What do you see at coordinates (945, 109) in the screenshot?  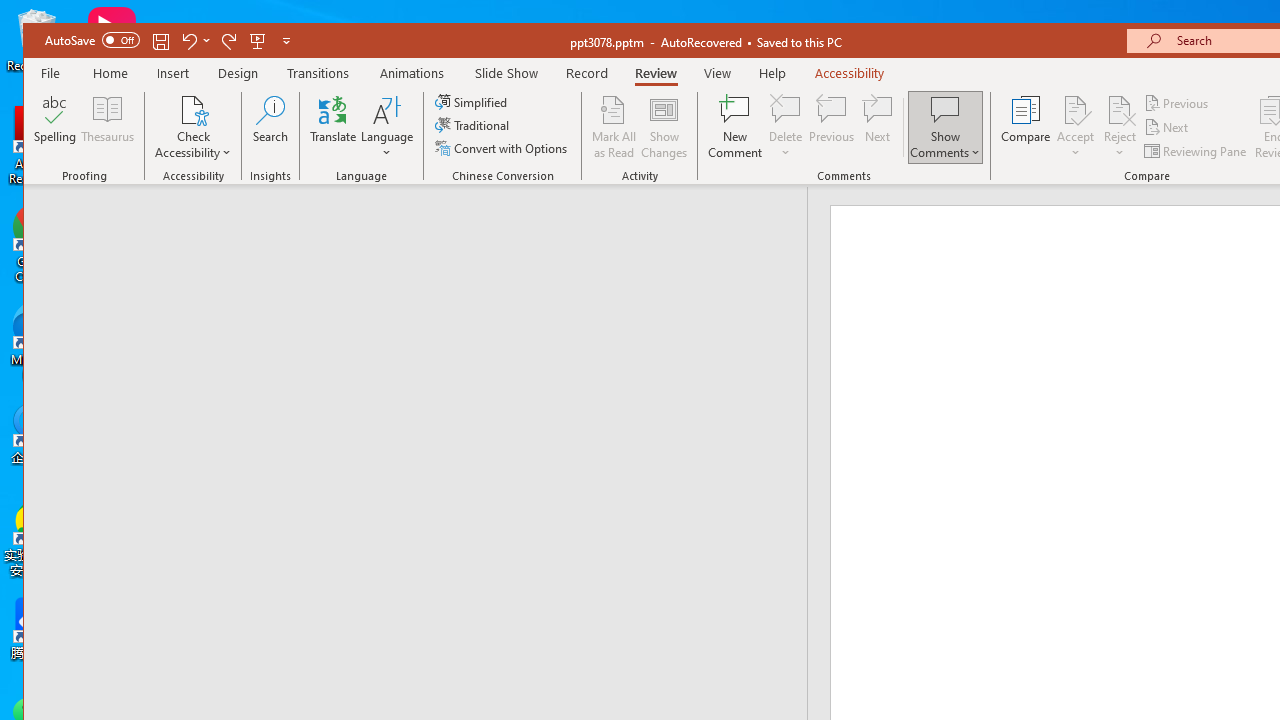 I see `Show Comments` at bounding box center [945, 109].